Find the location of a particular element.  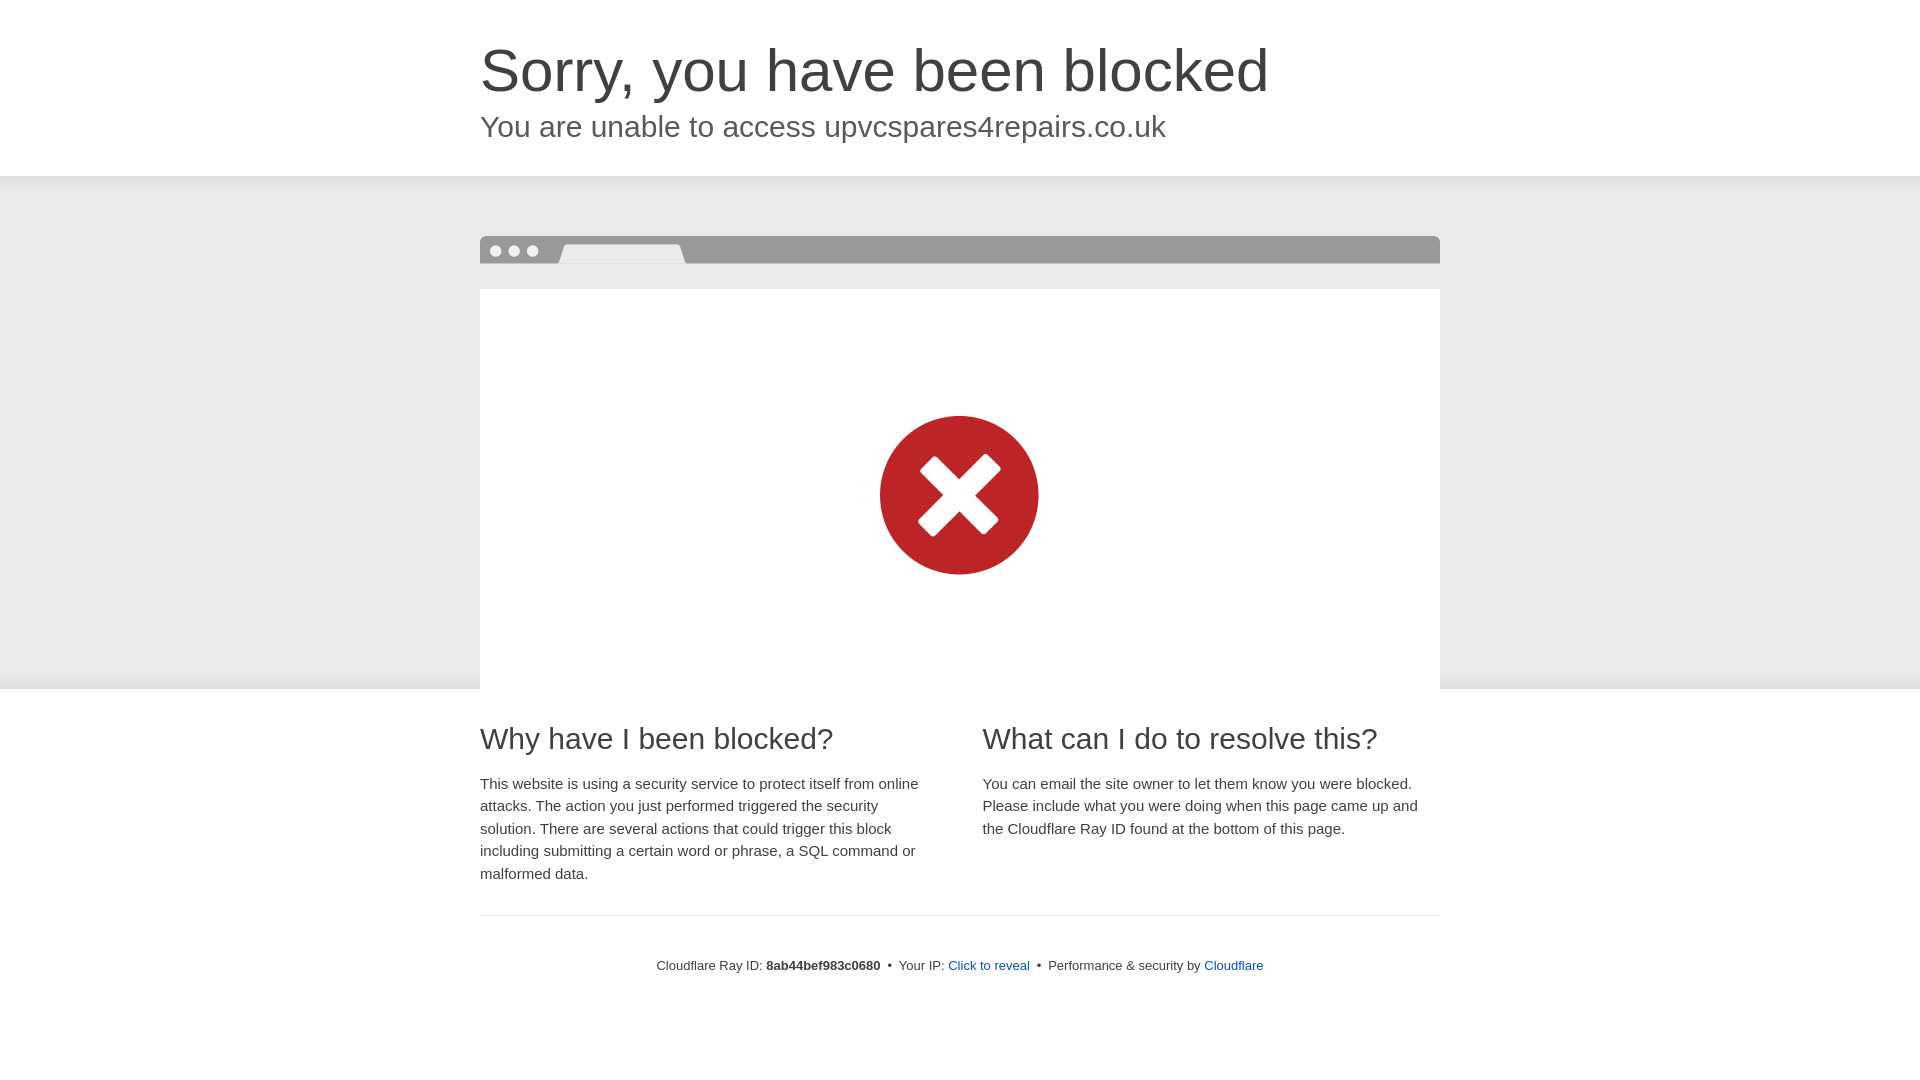

Cloudflare is located at coordinates (1233, 965).